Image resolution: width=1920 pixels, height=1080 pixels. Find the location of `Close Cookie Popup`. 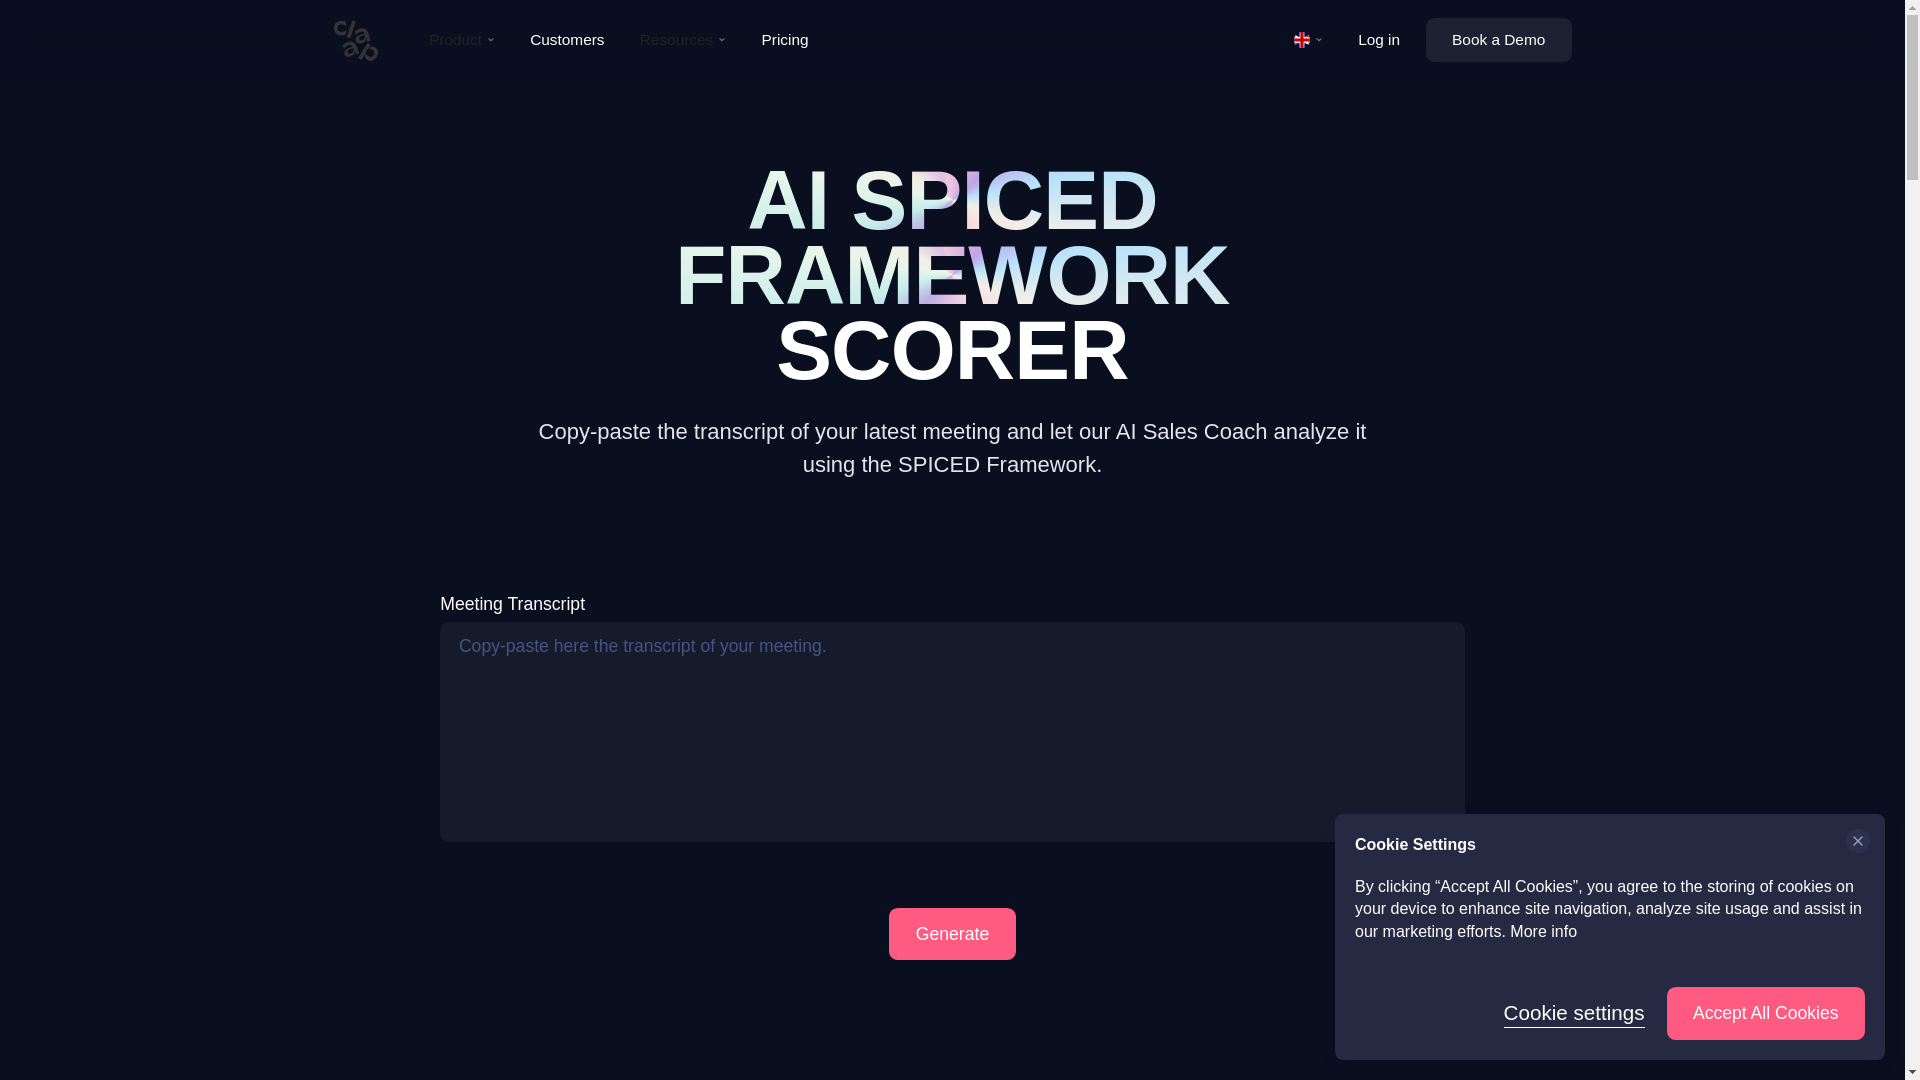

Close Cookie Popup is located at coordinates (1857, 842).